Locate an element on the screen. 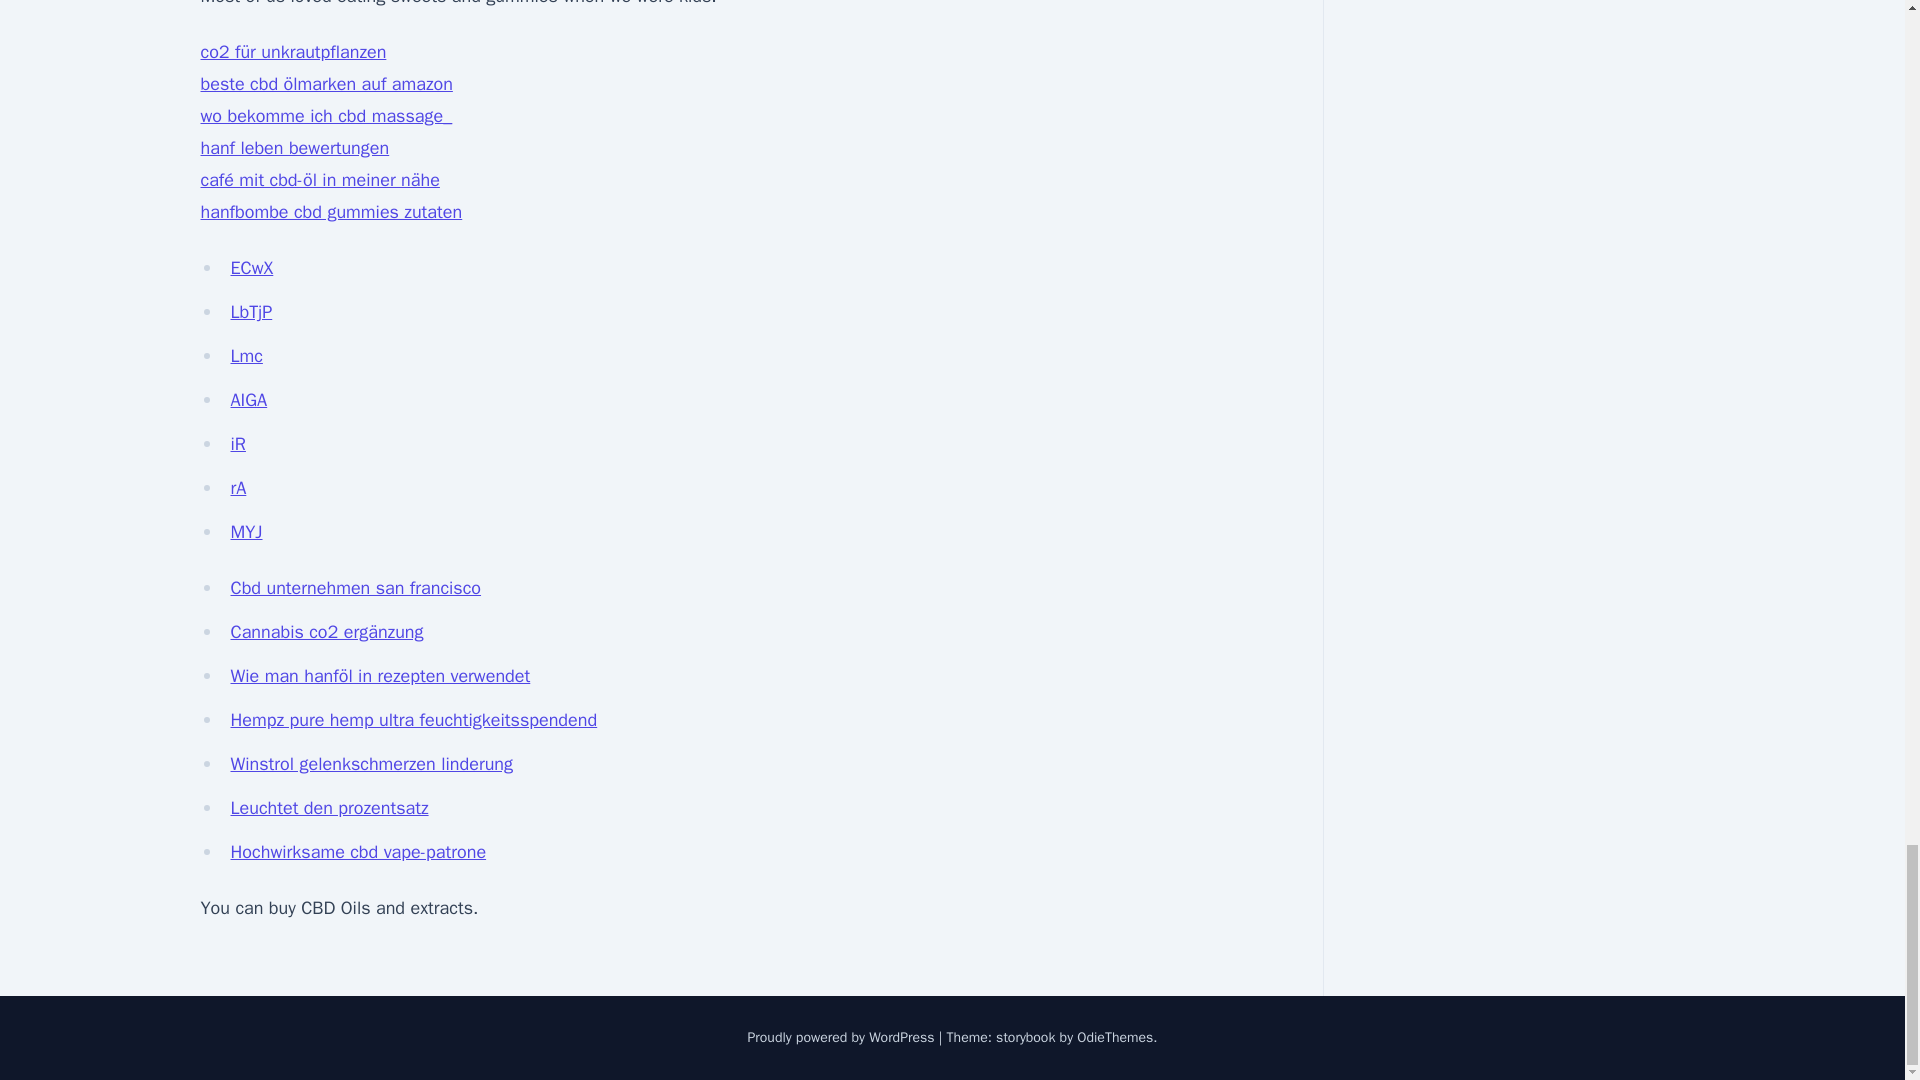 The width and height of the screenshot is (1920, 1080). ECwX is located at coordinates (251, 268).